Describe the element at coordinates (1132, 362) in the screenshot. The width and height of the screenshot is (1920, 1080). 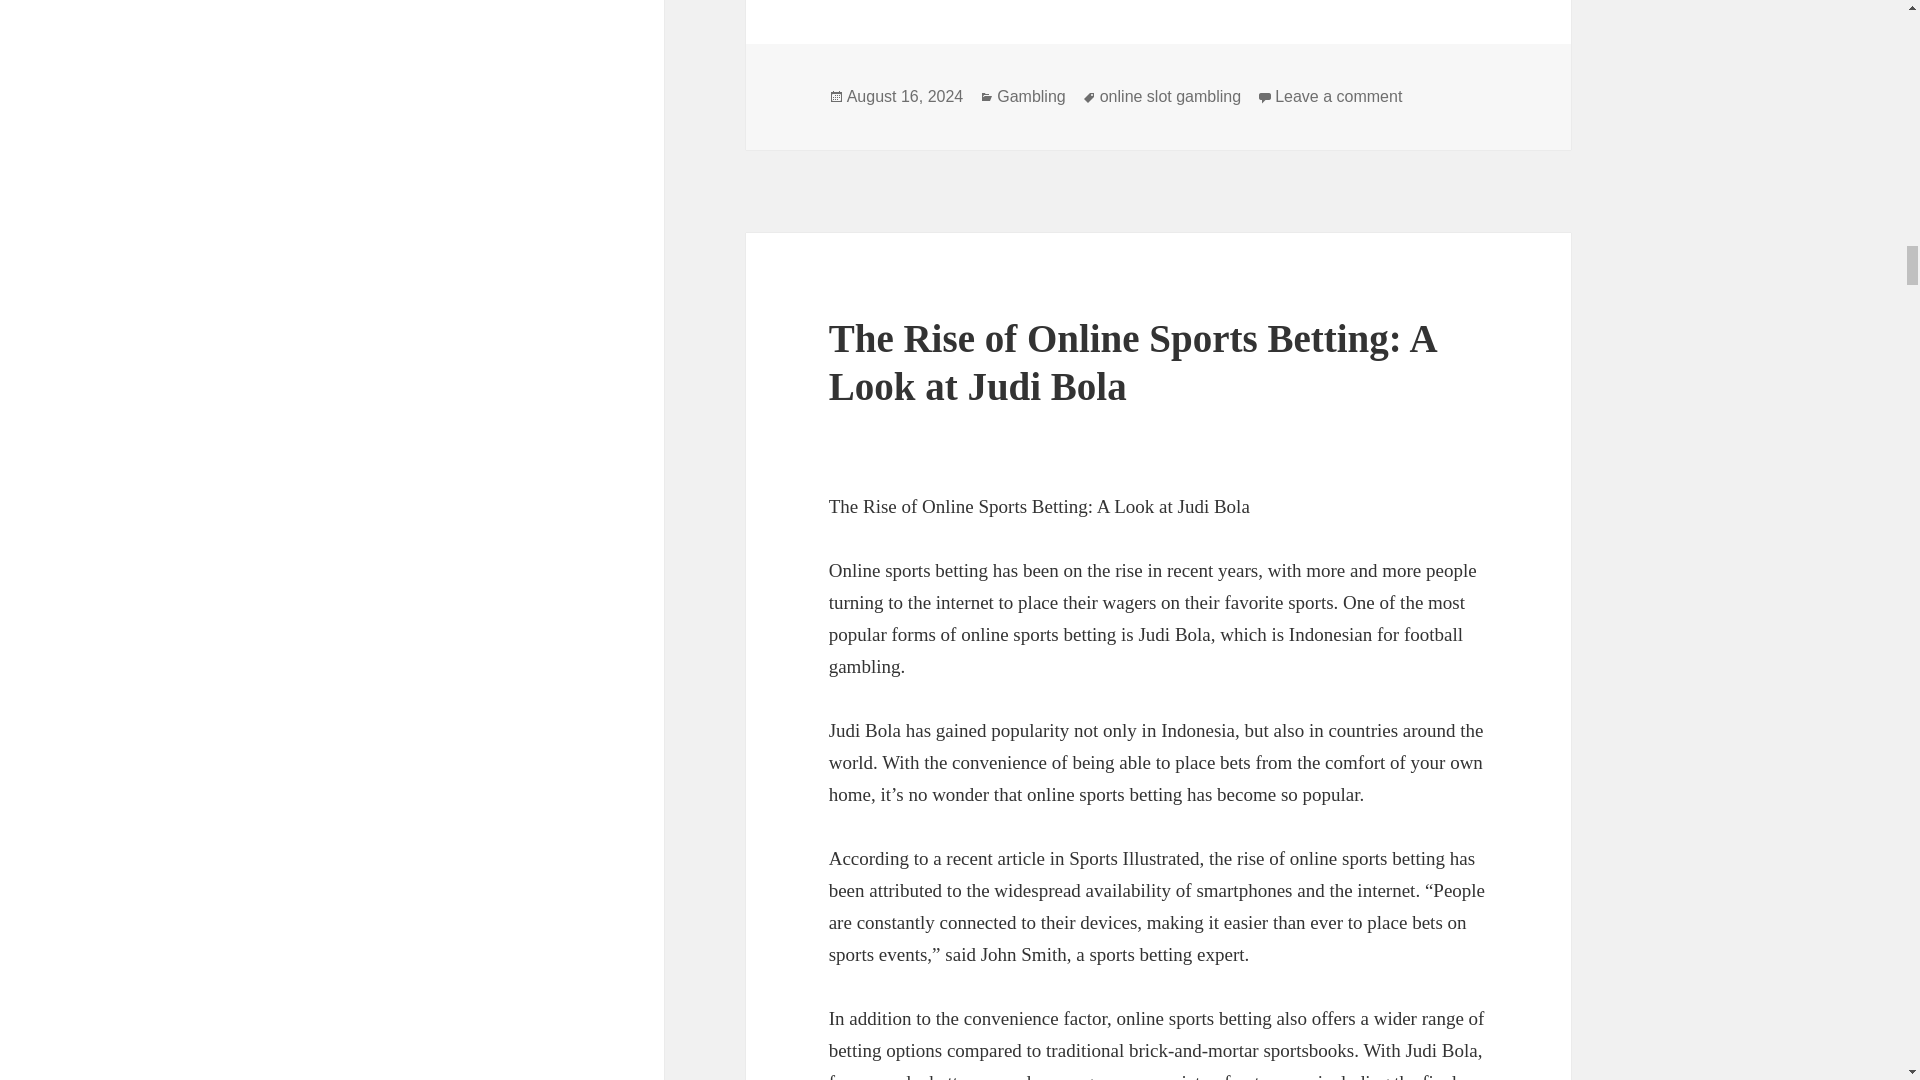
I see `The Rise of Online Sports Betting: A Look at Judi Bola` at that location.